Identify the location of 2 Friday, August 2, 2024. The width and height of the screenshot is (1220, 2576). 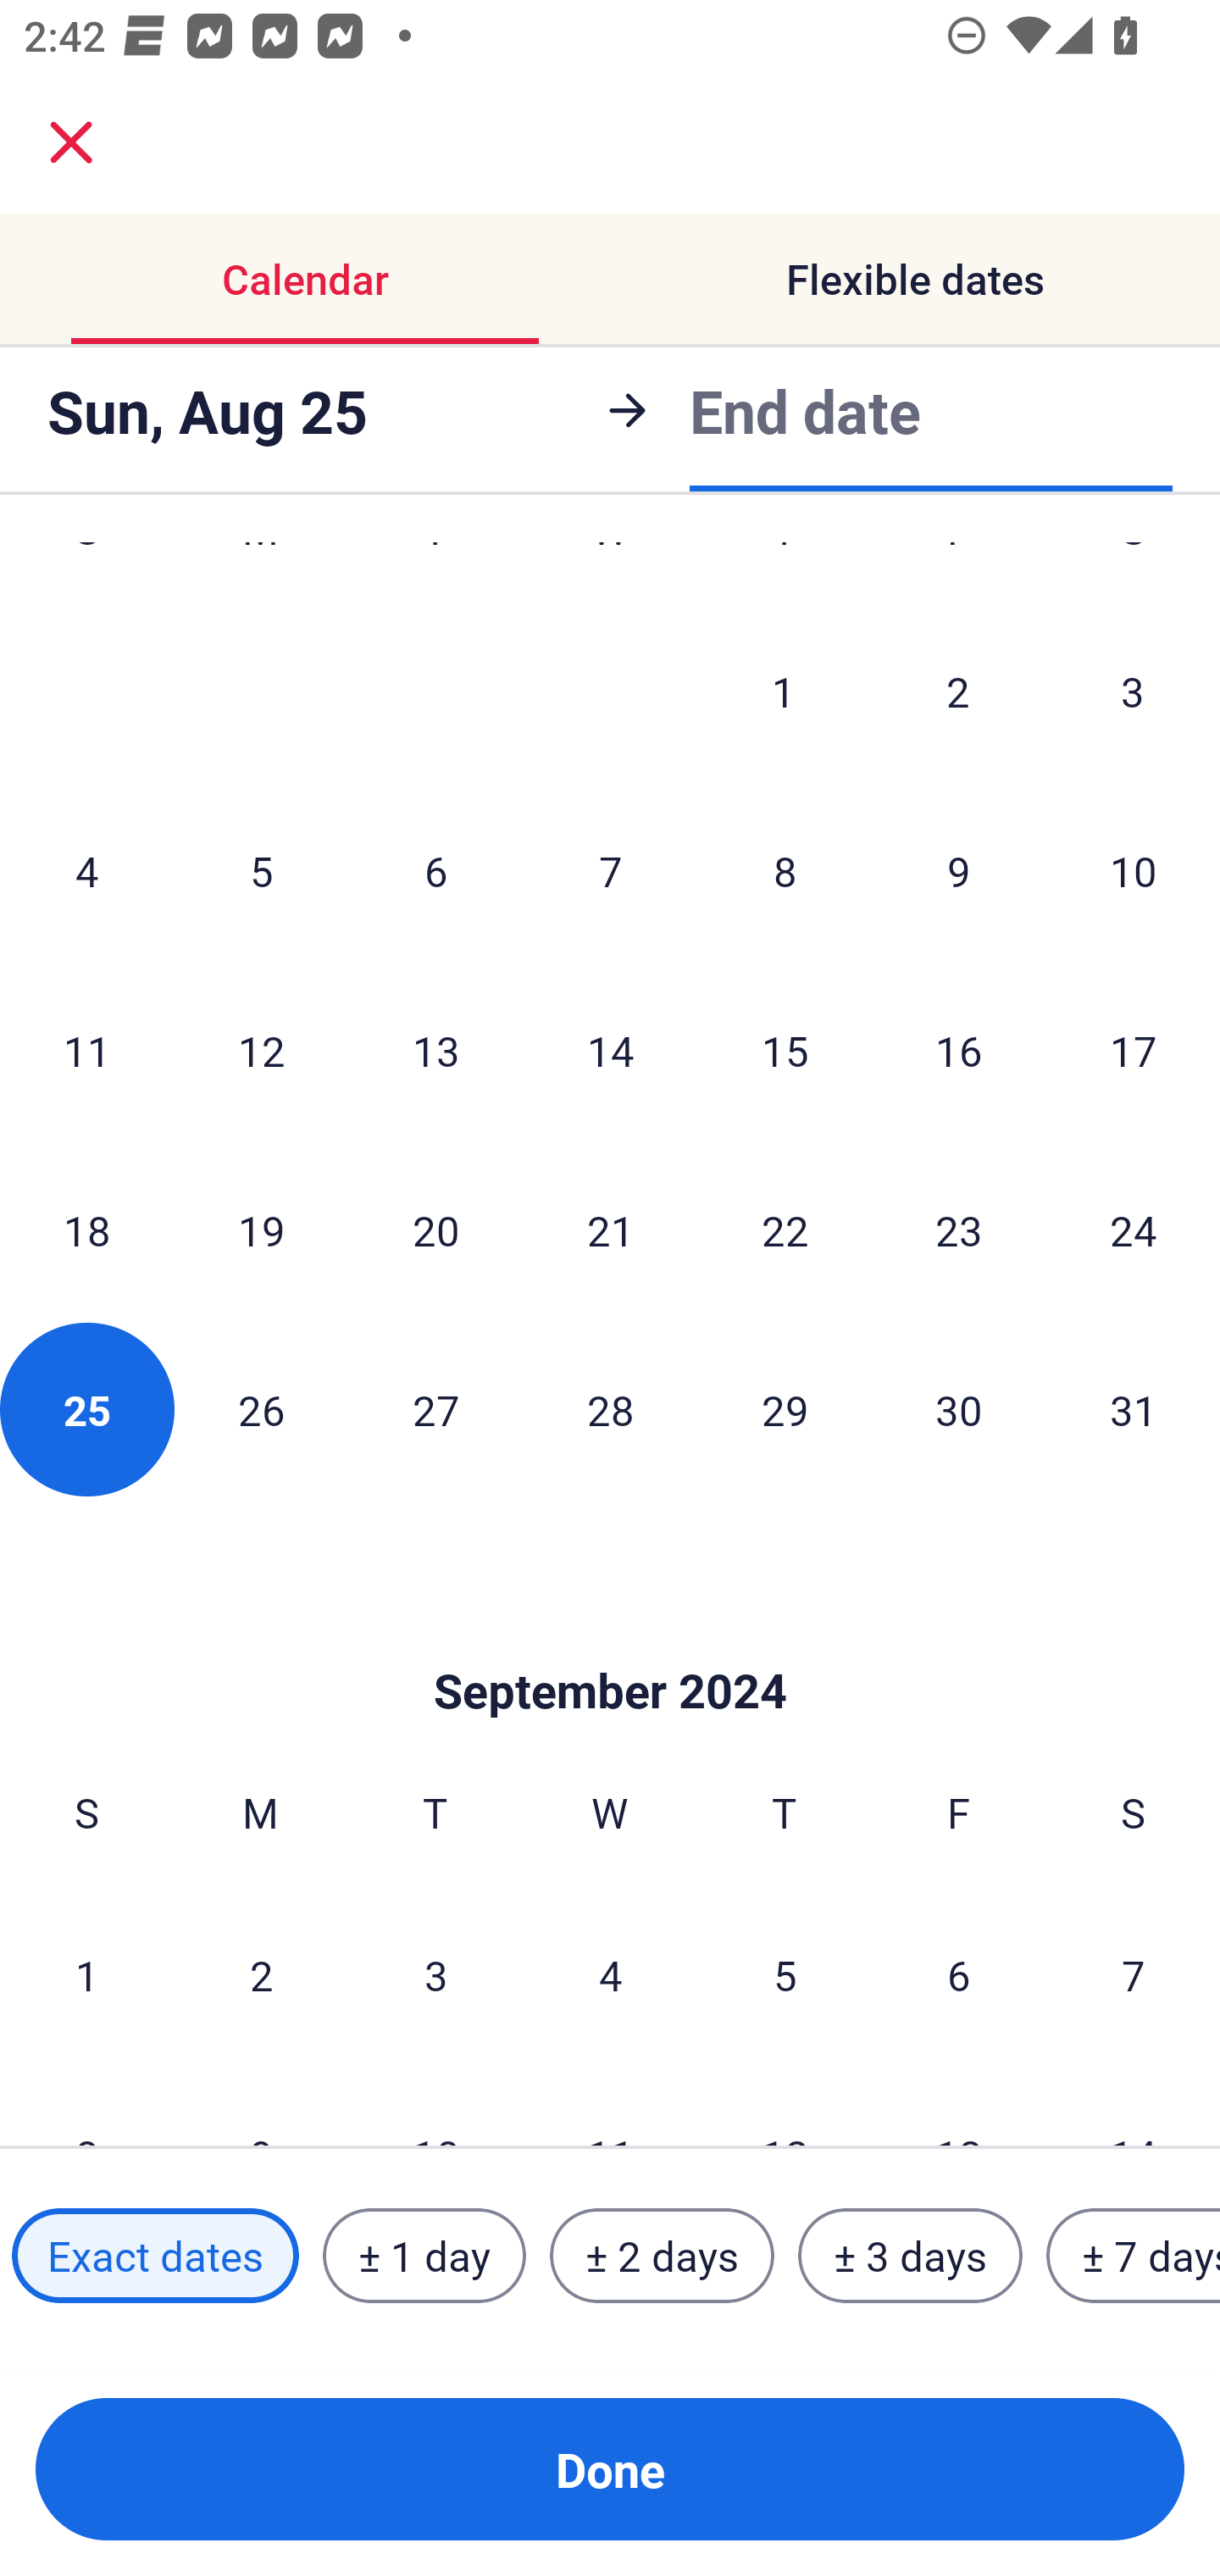
(958, 691).